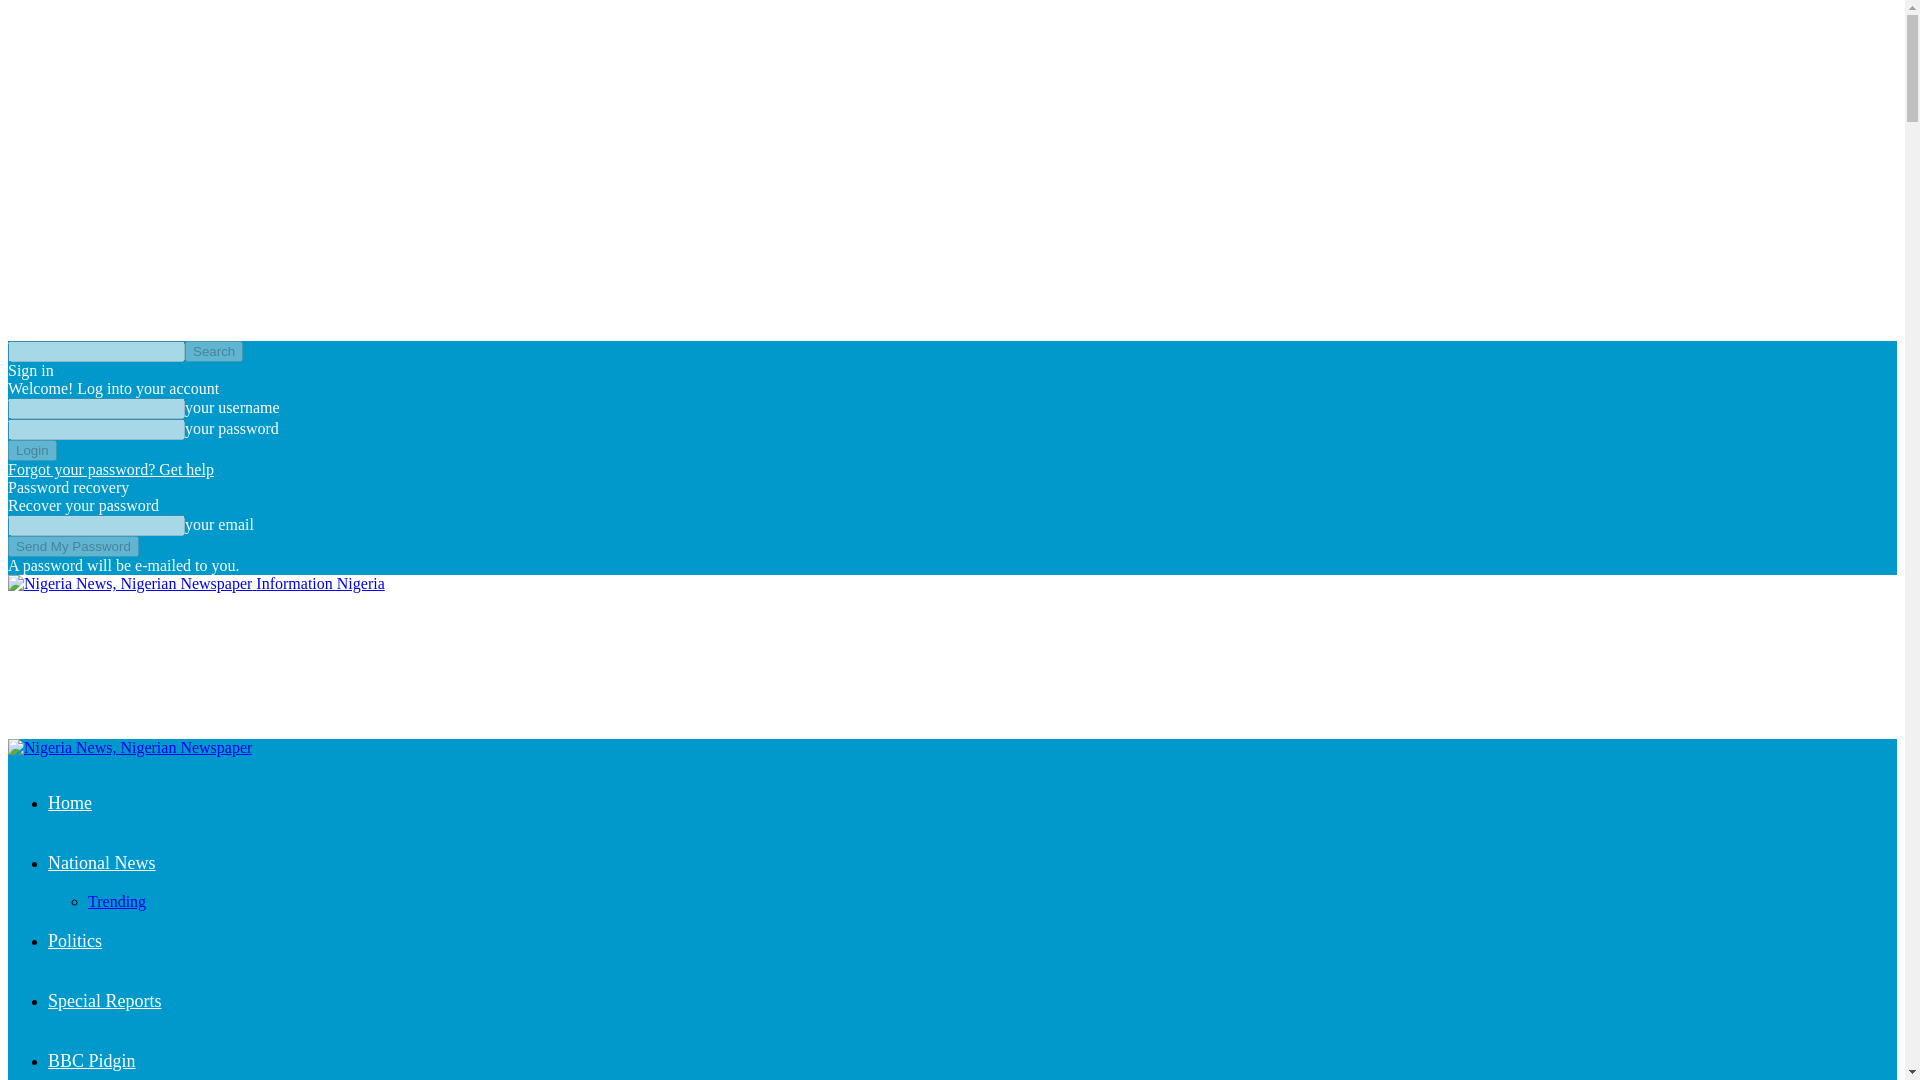 This screenshot has height=1080, width=1920. I want to click on Forgot your password? Get help, so click(110, 470).